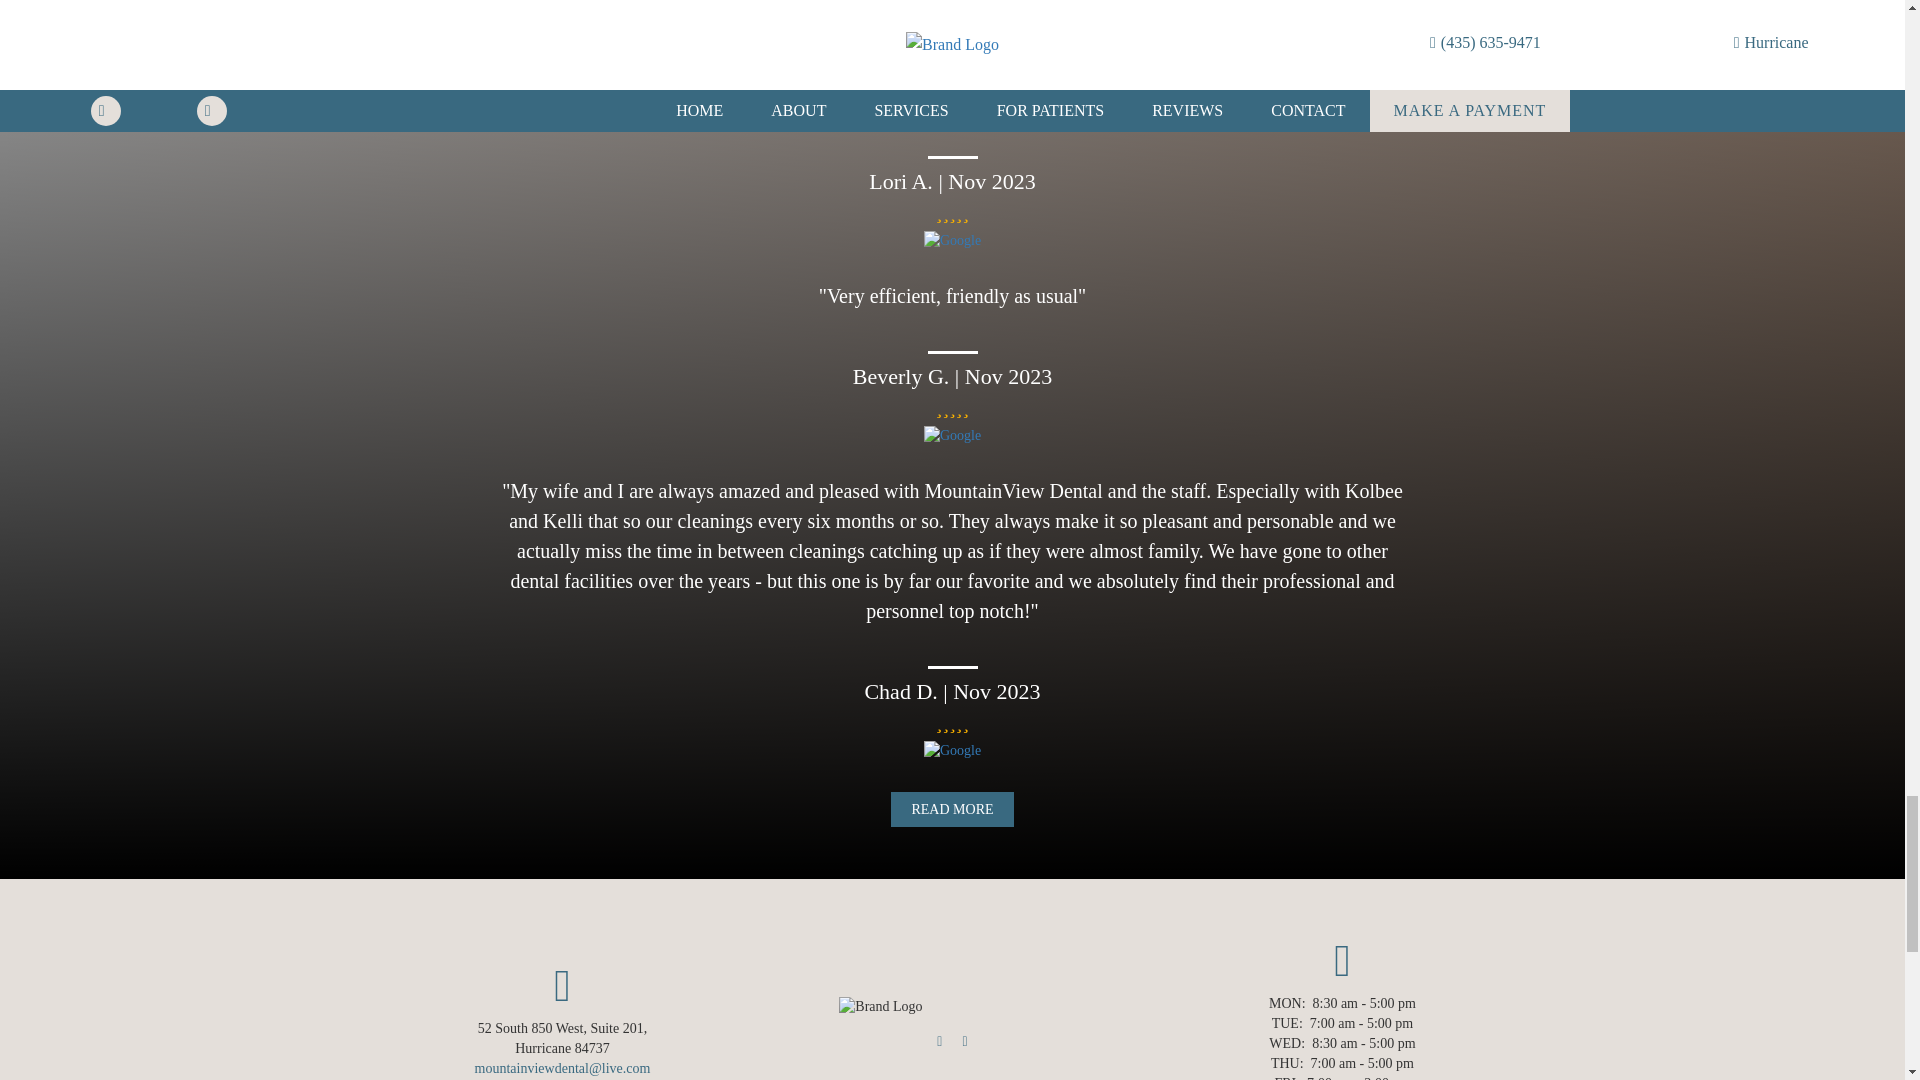 The height and width of the screenshot is (1080, 1920). What do you see at coordinates (880, 1006) in the screenshot?
I see `Brand Logo` at bounding box center [880, 1006].